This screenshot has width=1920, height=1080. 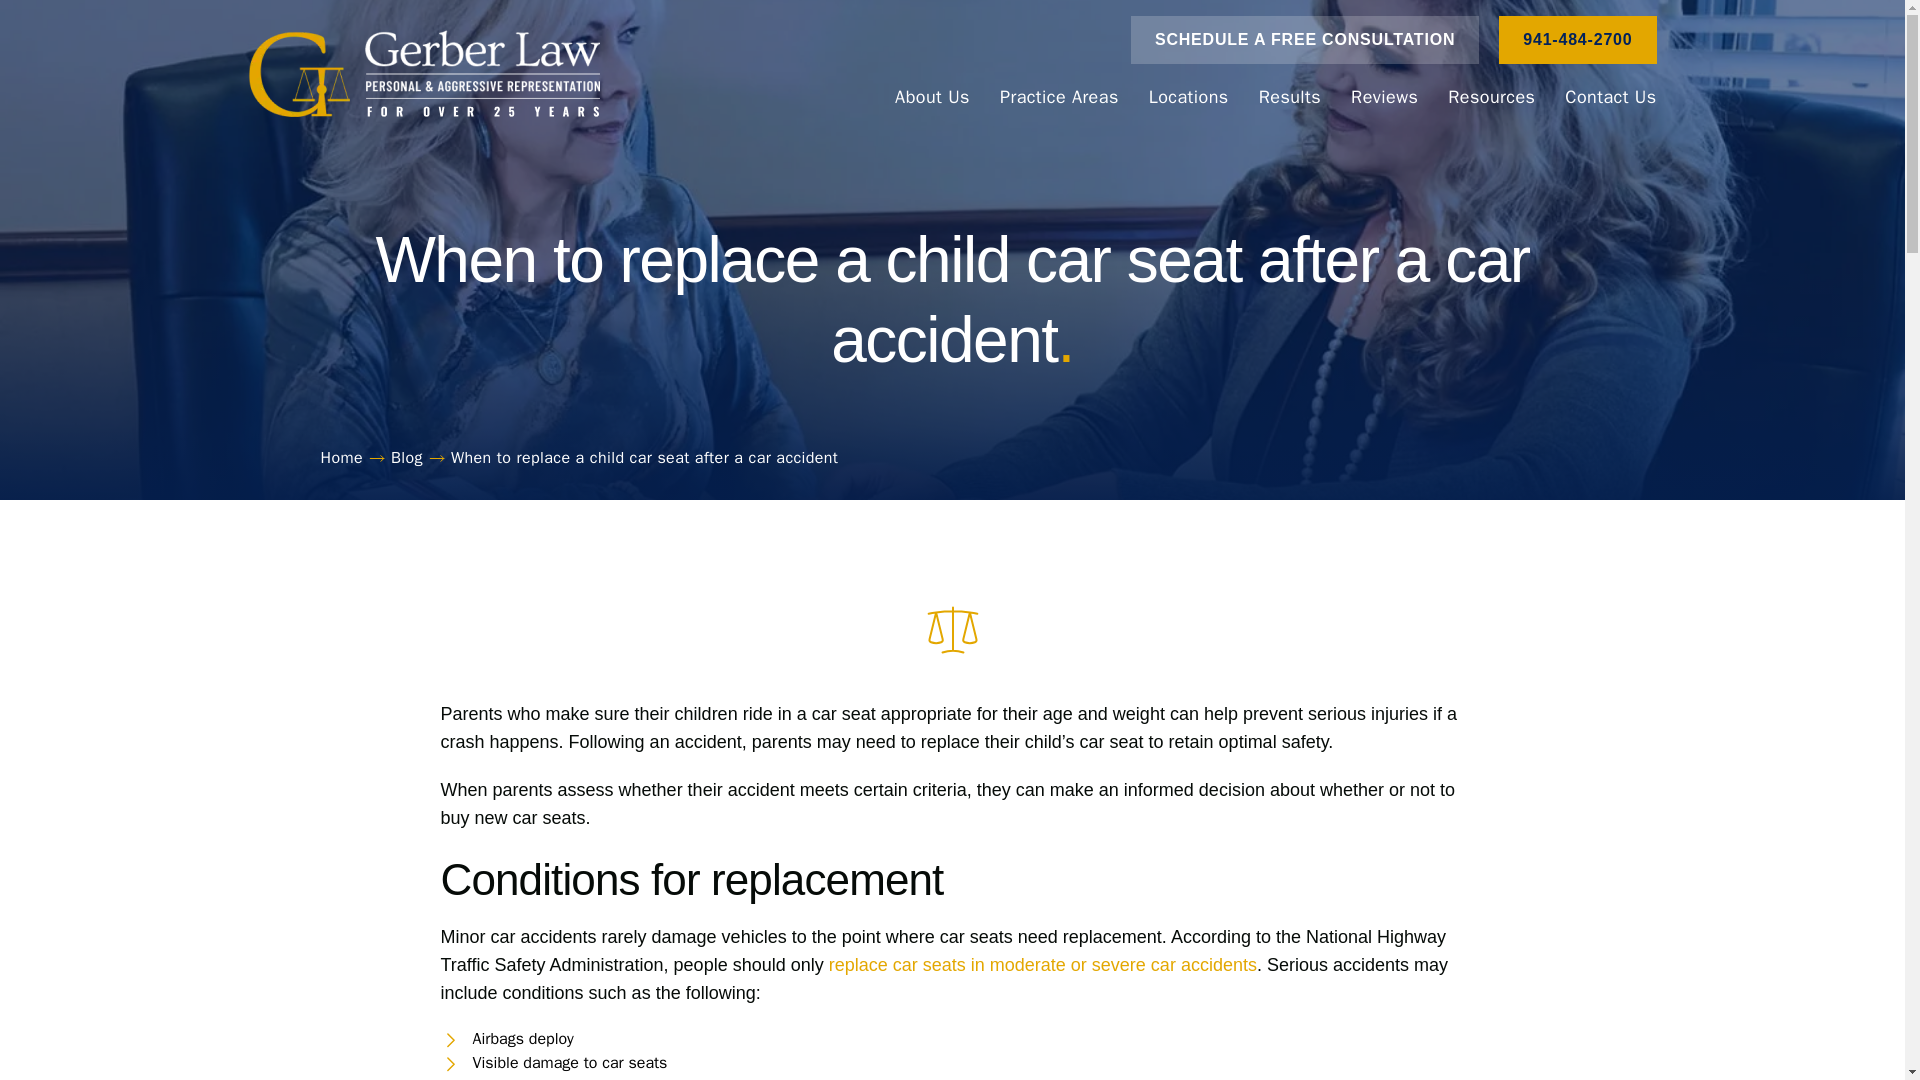 What do you see at coordinates (423, 74) in the screenshot?
I see `Return Home` at bounding box center [423, 74].